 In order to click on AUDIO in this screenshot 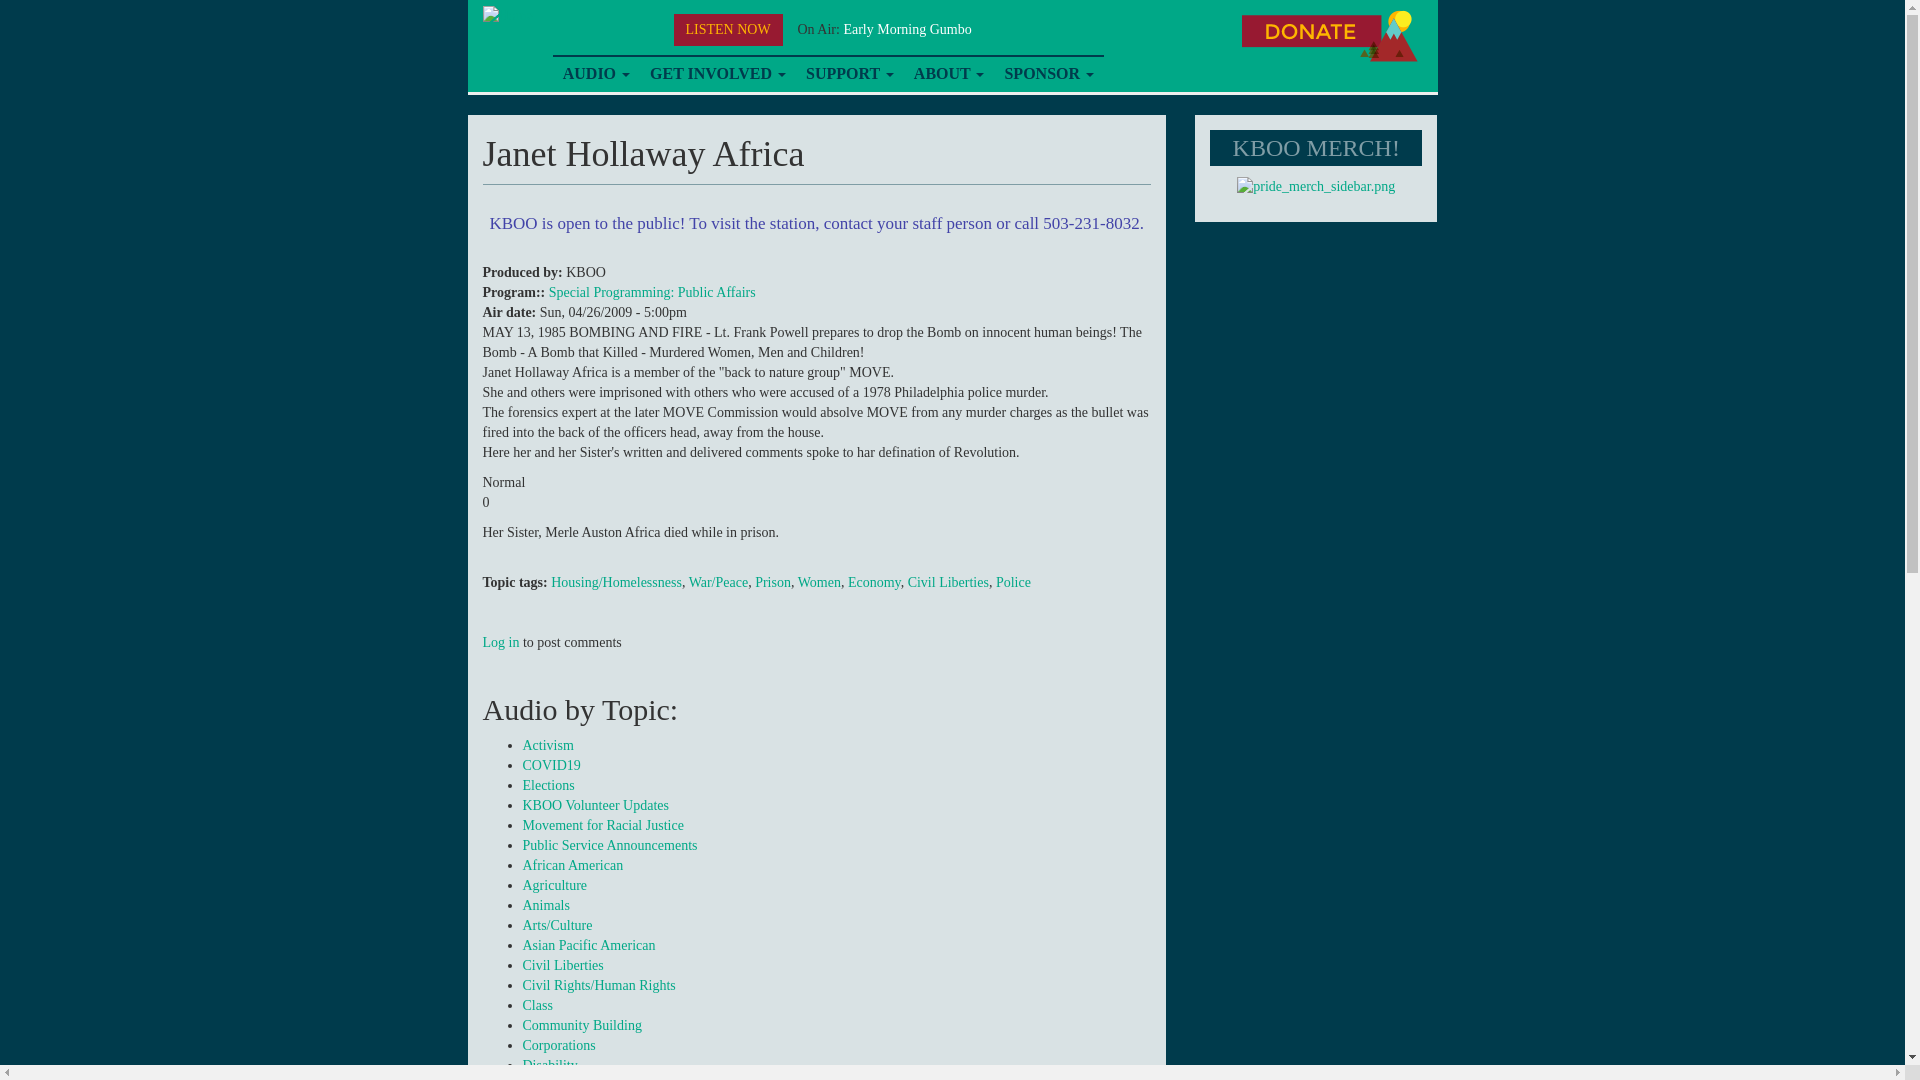, I will do `click(596, 74)`.